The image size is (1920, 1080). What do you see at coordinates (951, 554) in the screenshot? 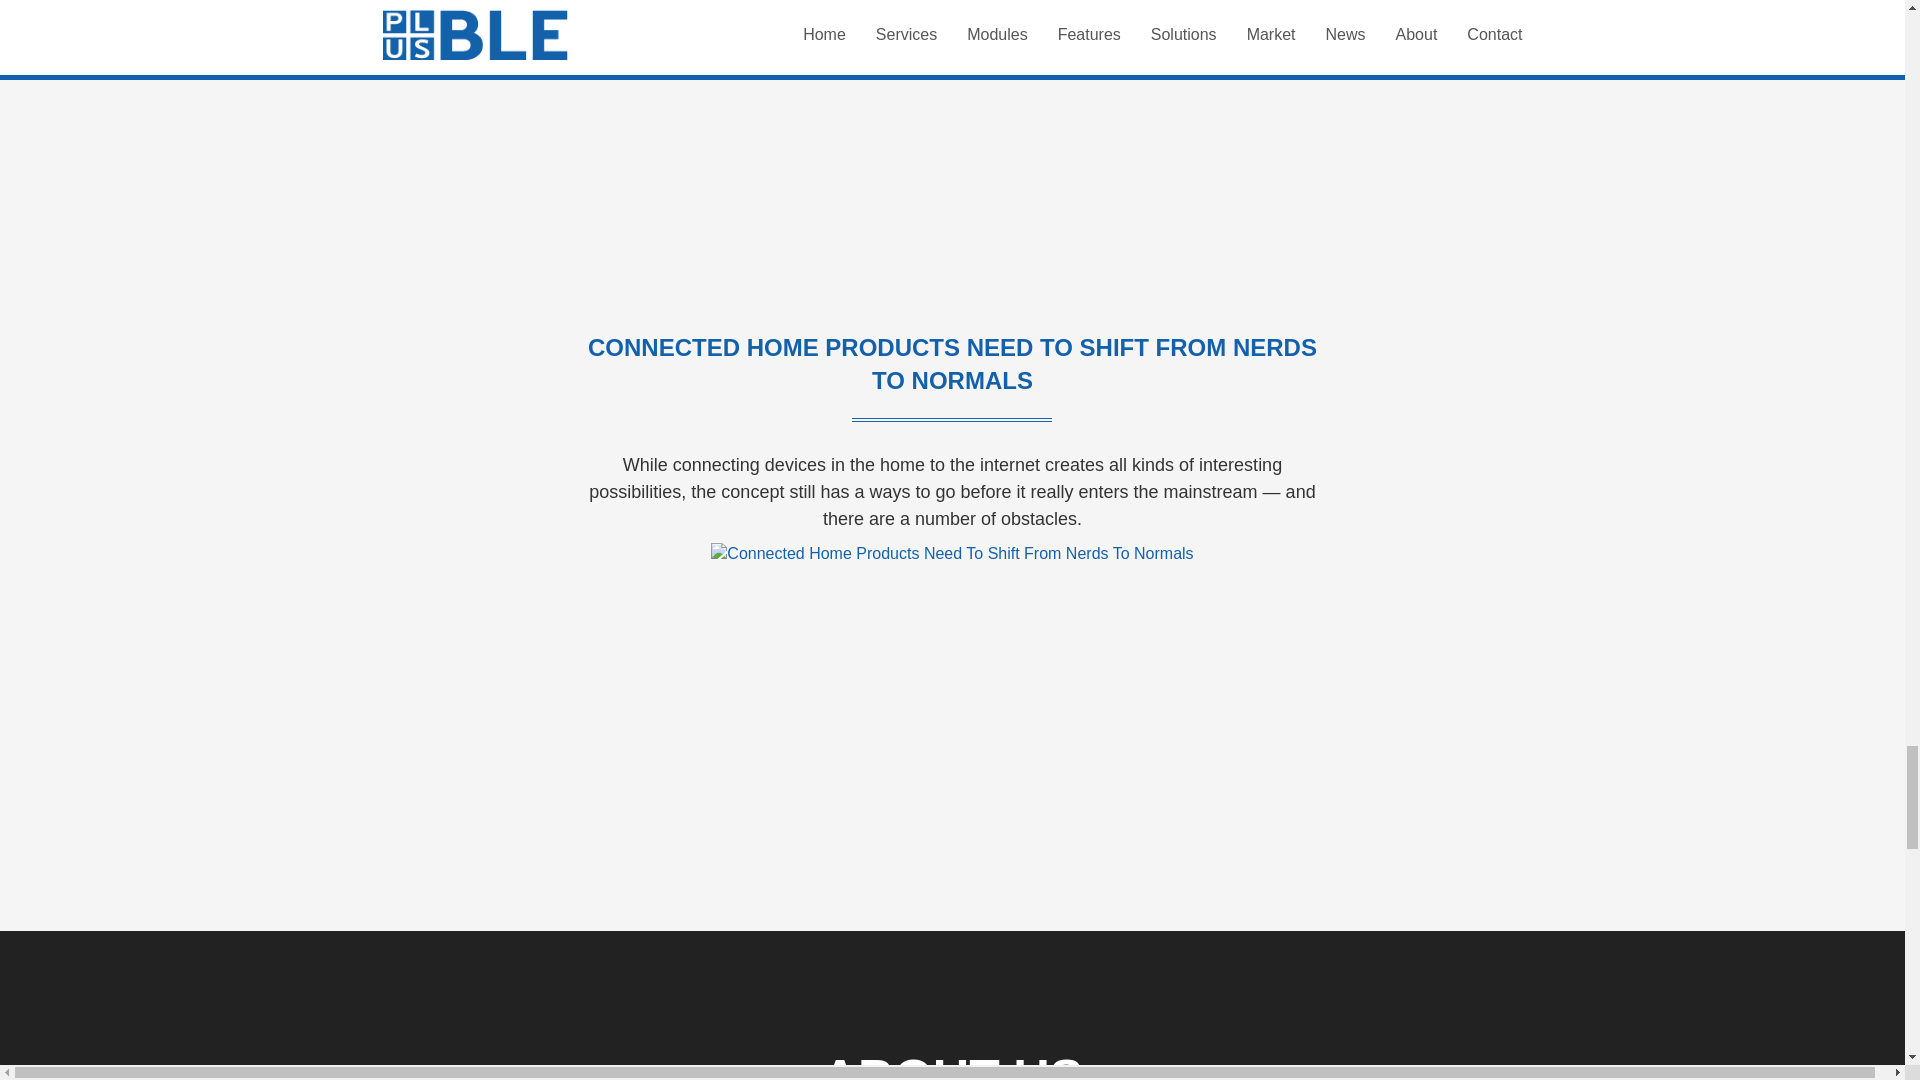
I see `Connected Home Products Need To Shift From Nerds To Normals` at bounding box center [951, 554].